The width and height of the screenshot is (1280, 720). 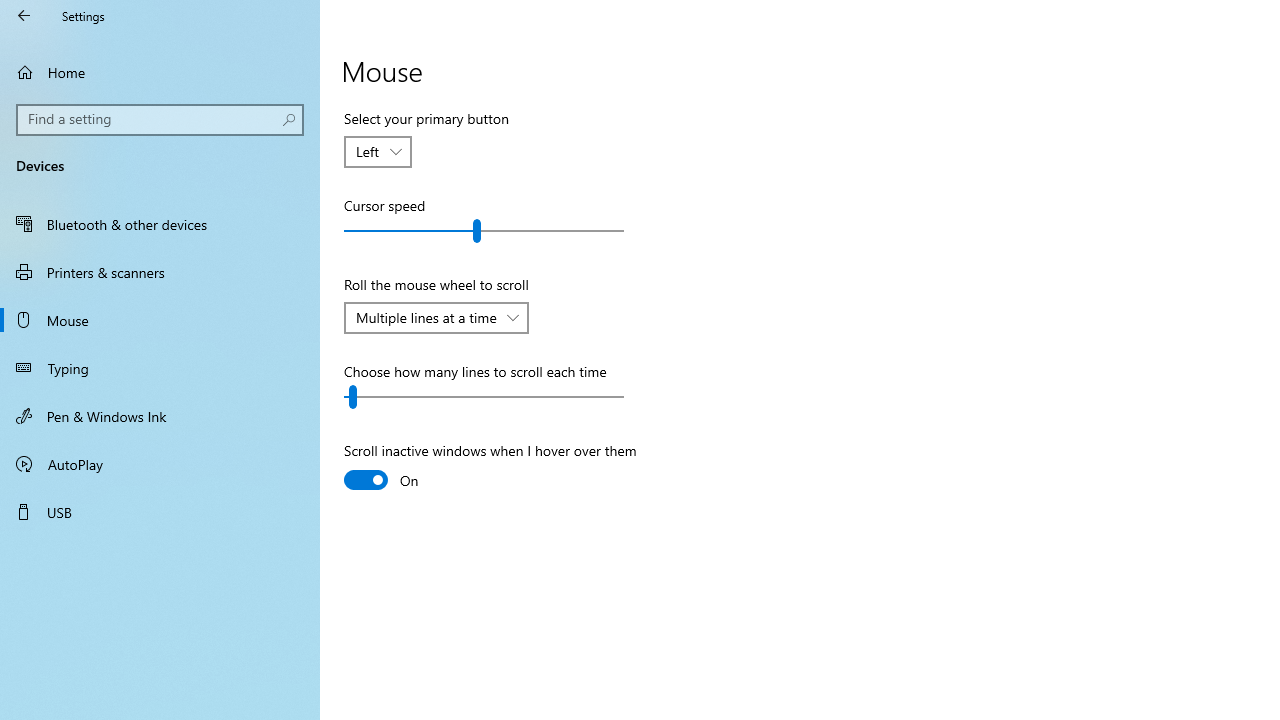 I want to click on Left, so click(x=368, y=151).